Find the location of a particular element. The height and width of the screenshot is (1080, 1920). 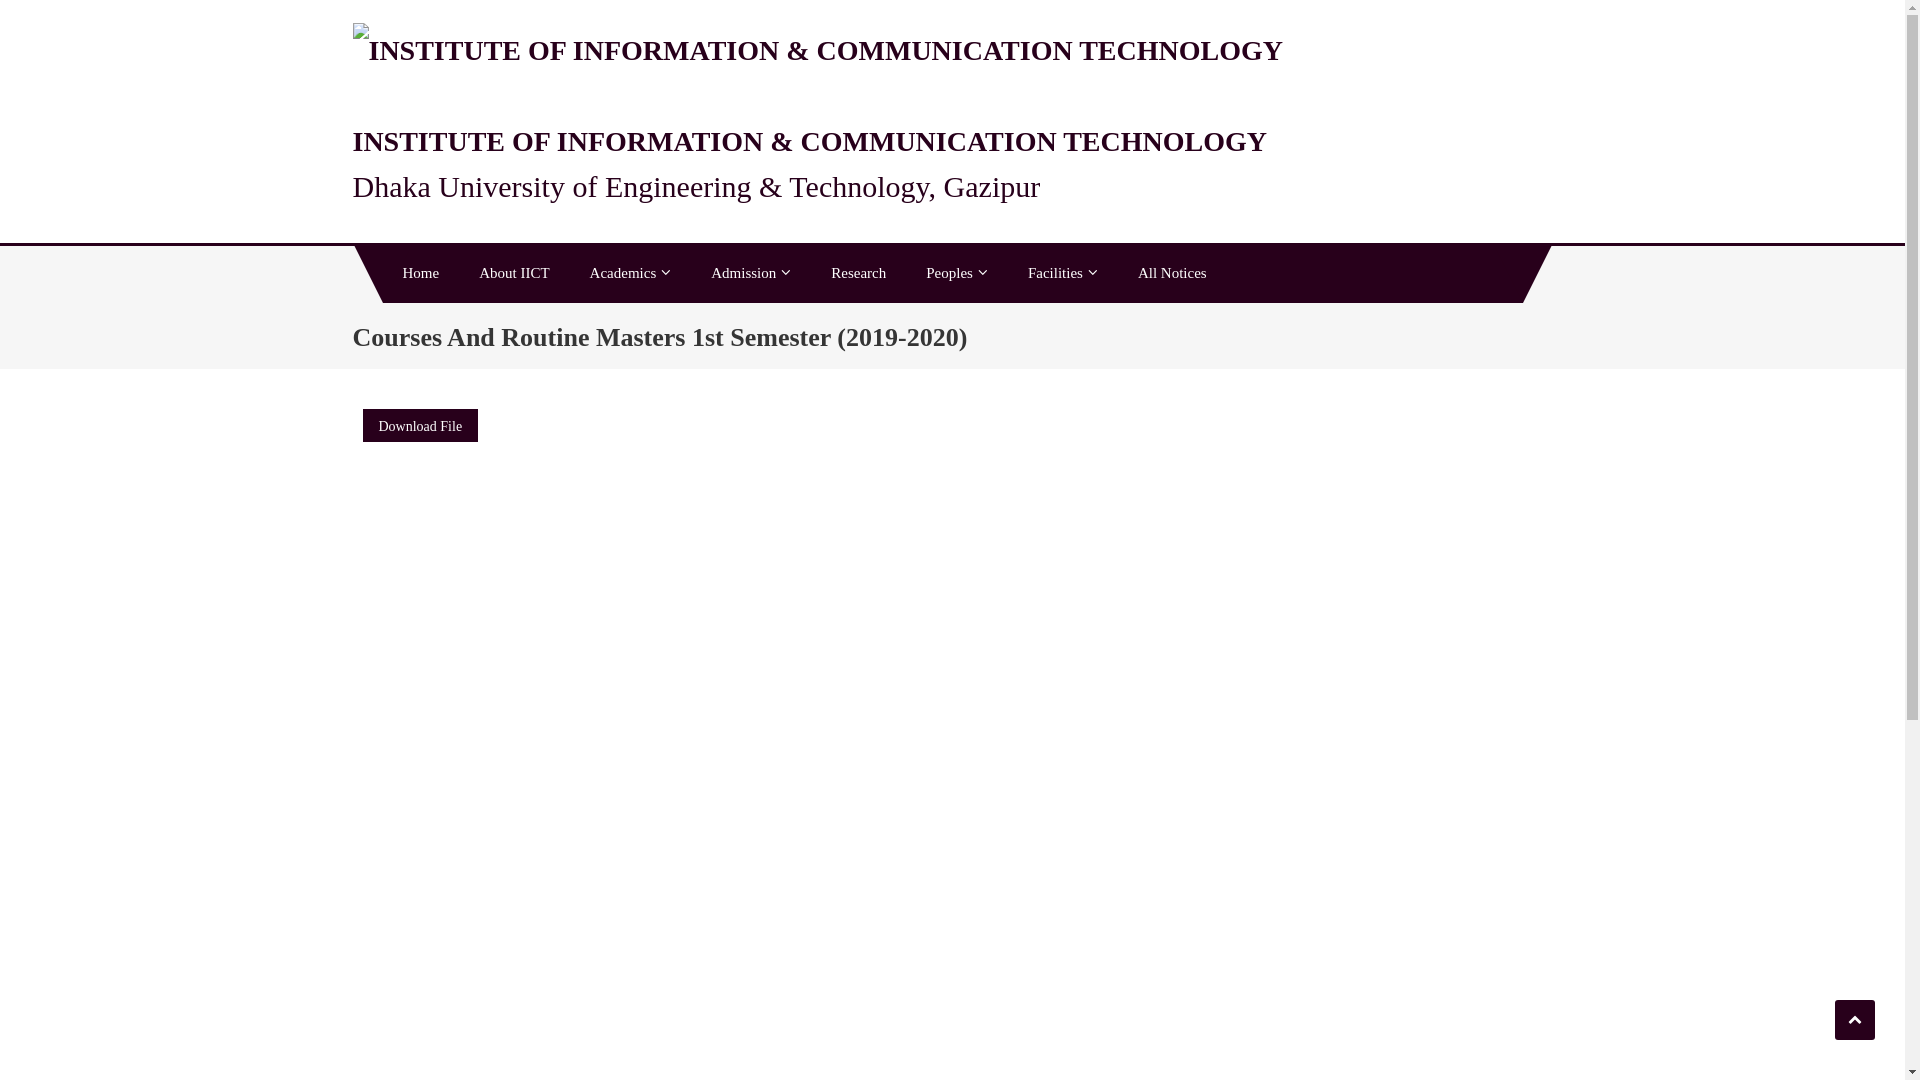

Download File is located at coordinates (420, 426).